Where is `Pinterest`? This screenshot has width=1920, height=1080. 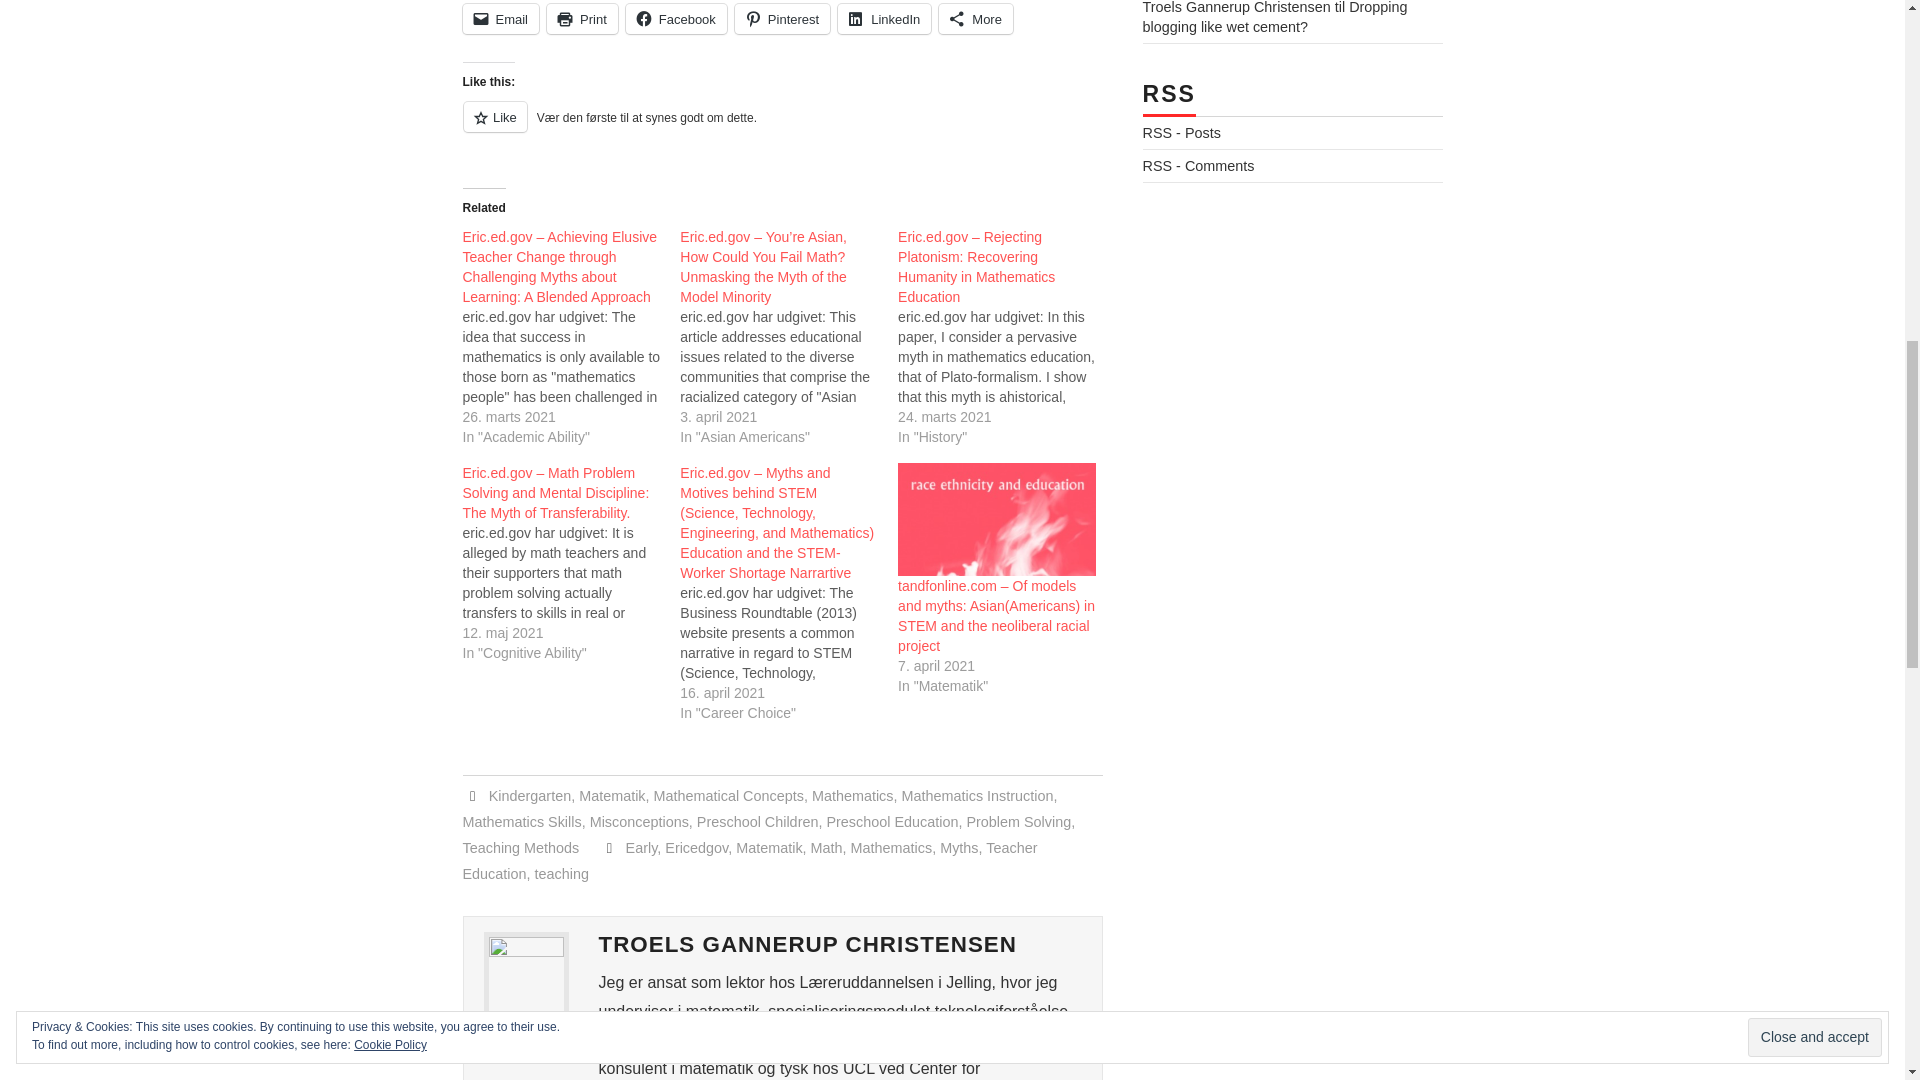 Pinterest is located at coordinates (782, 18).